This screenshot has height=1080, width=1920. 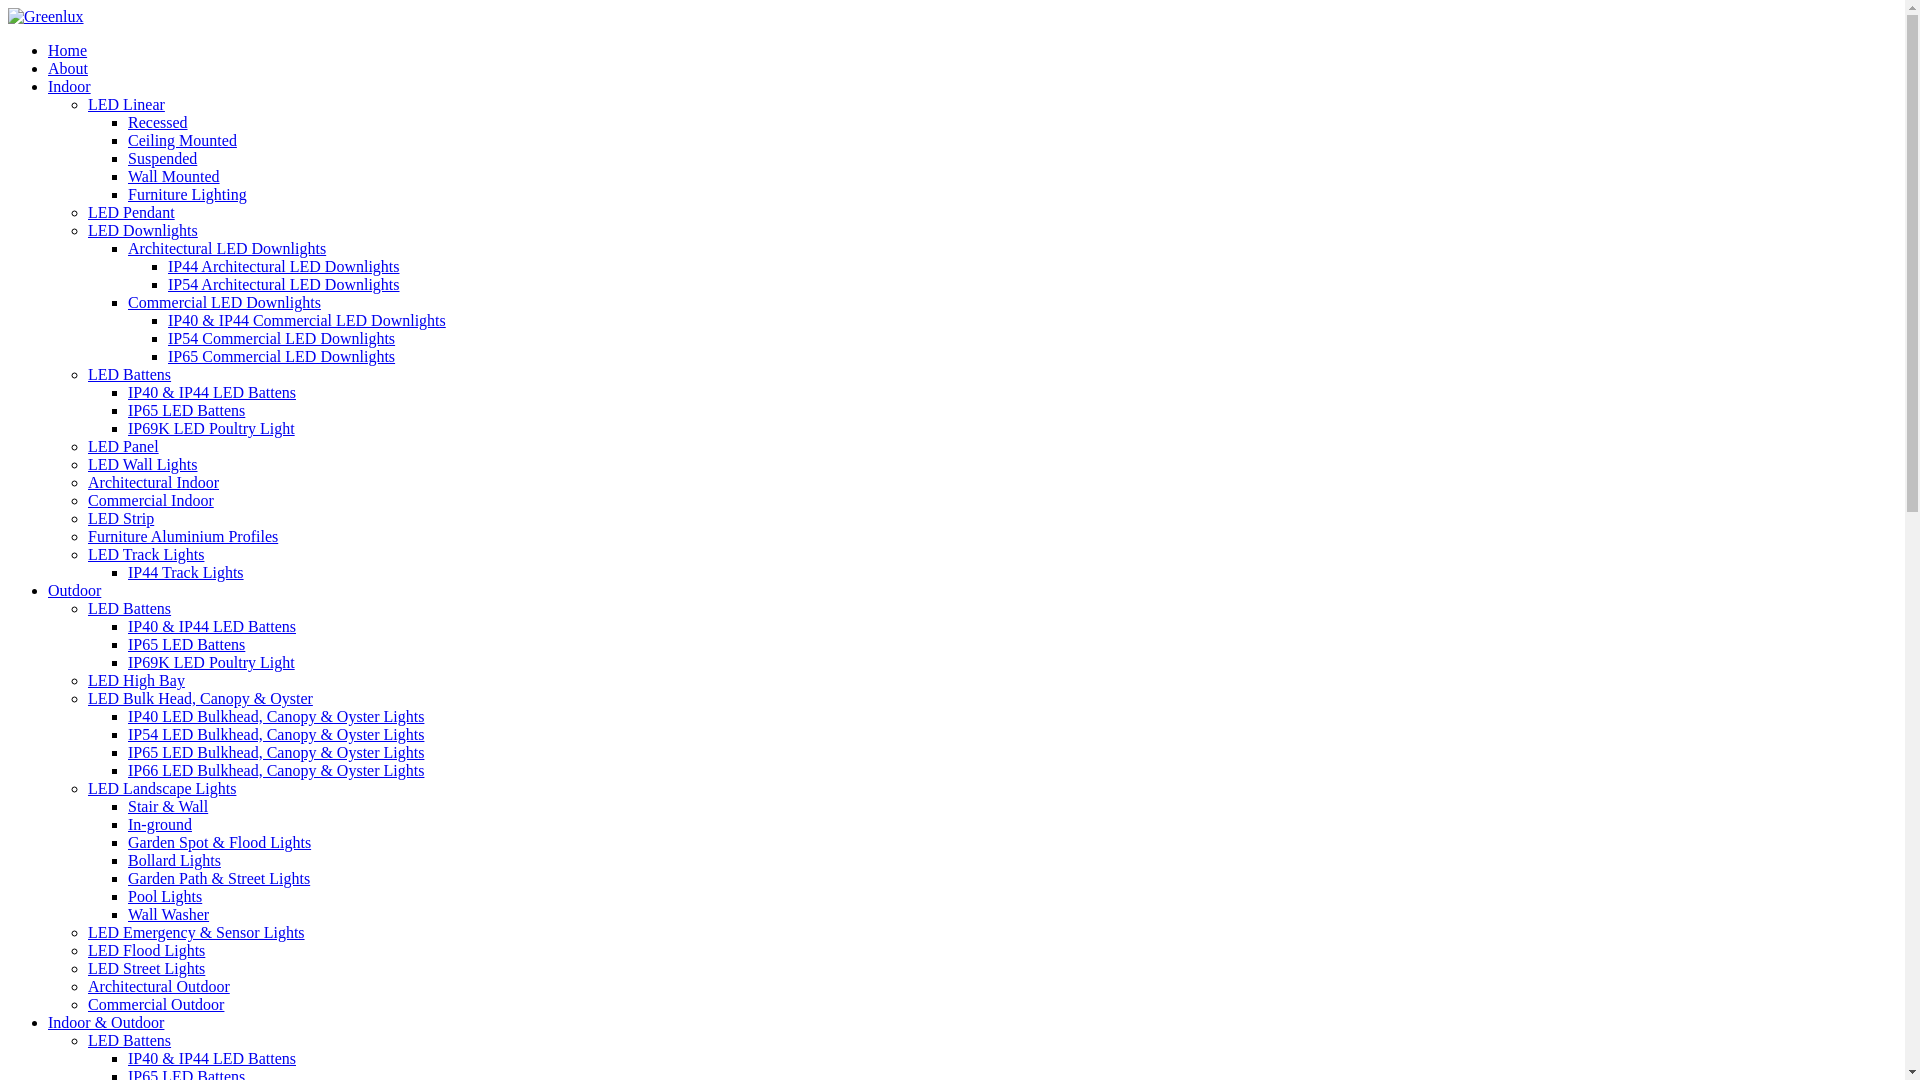 What do you see at coordinates (219, 878) in the screenshot?
I see `Garden Path & Street Lights` at bounding box center [219, 878].